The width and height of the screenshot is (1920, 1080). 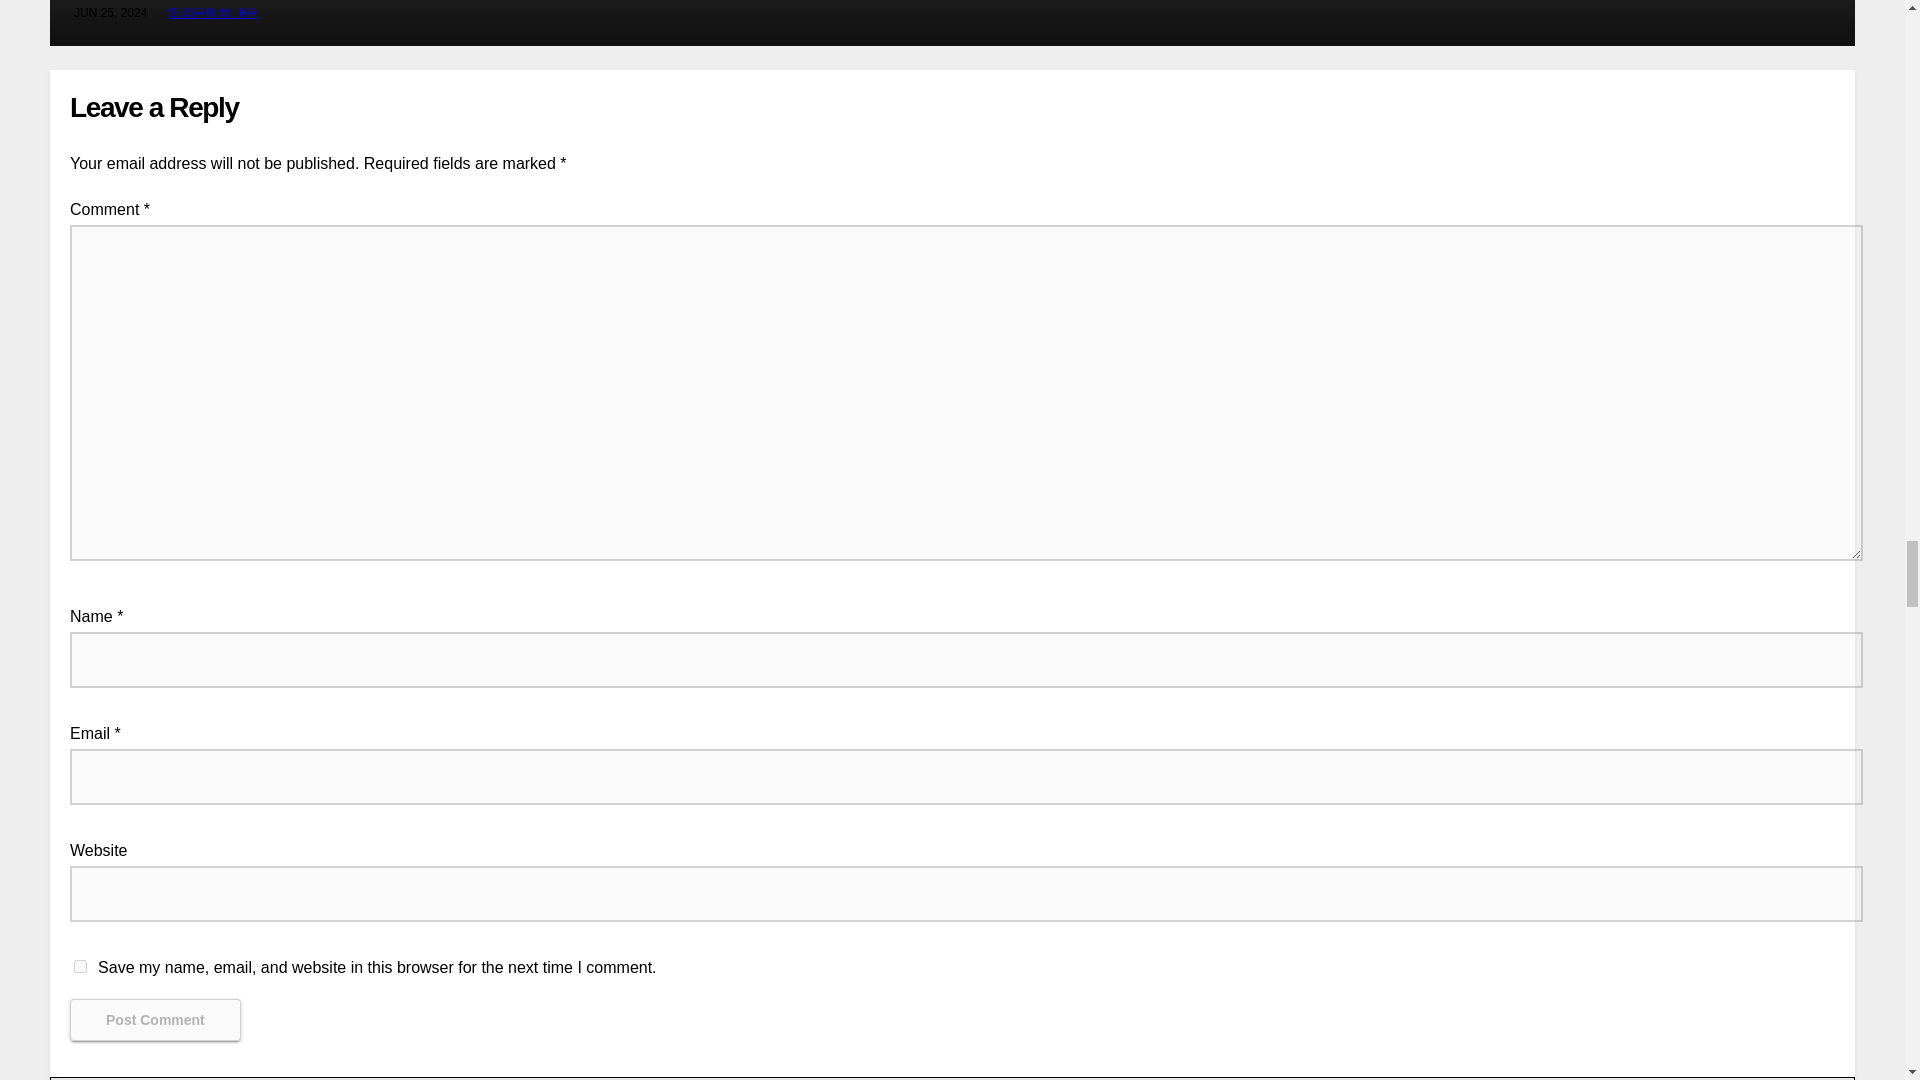 What do you see at coordinates (155, 1020) in the screenshot?
I see `Post Comment` at bounding box center [155, 1020].